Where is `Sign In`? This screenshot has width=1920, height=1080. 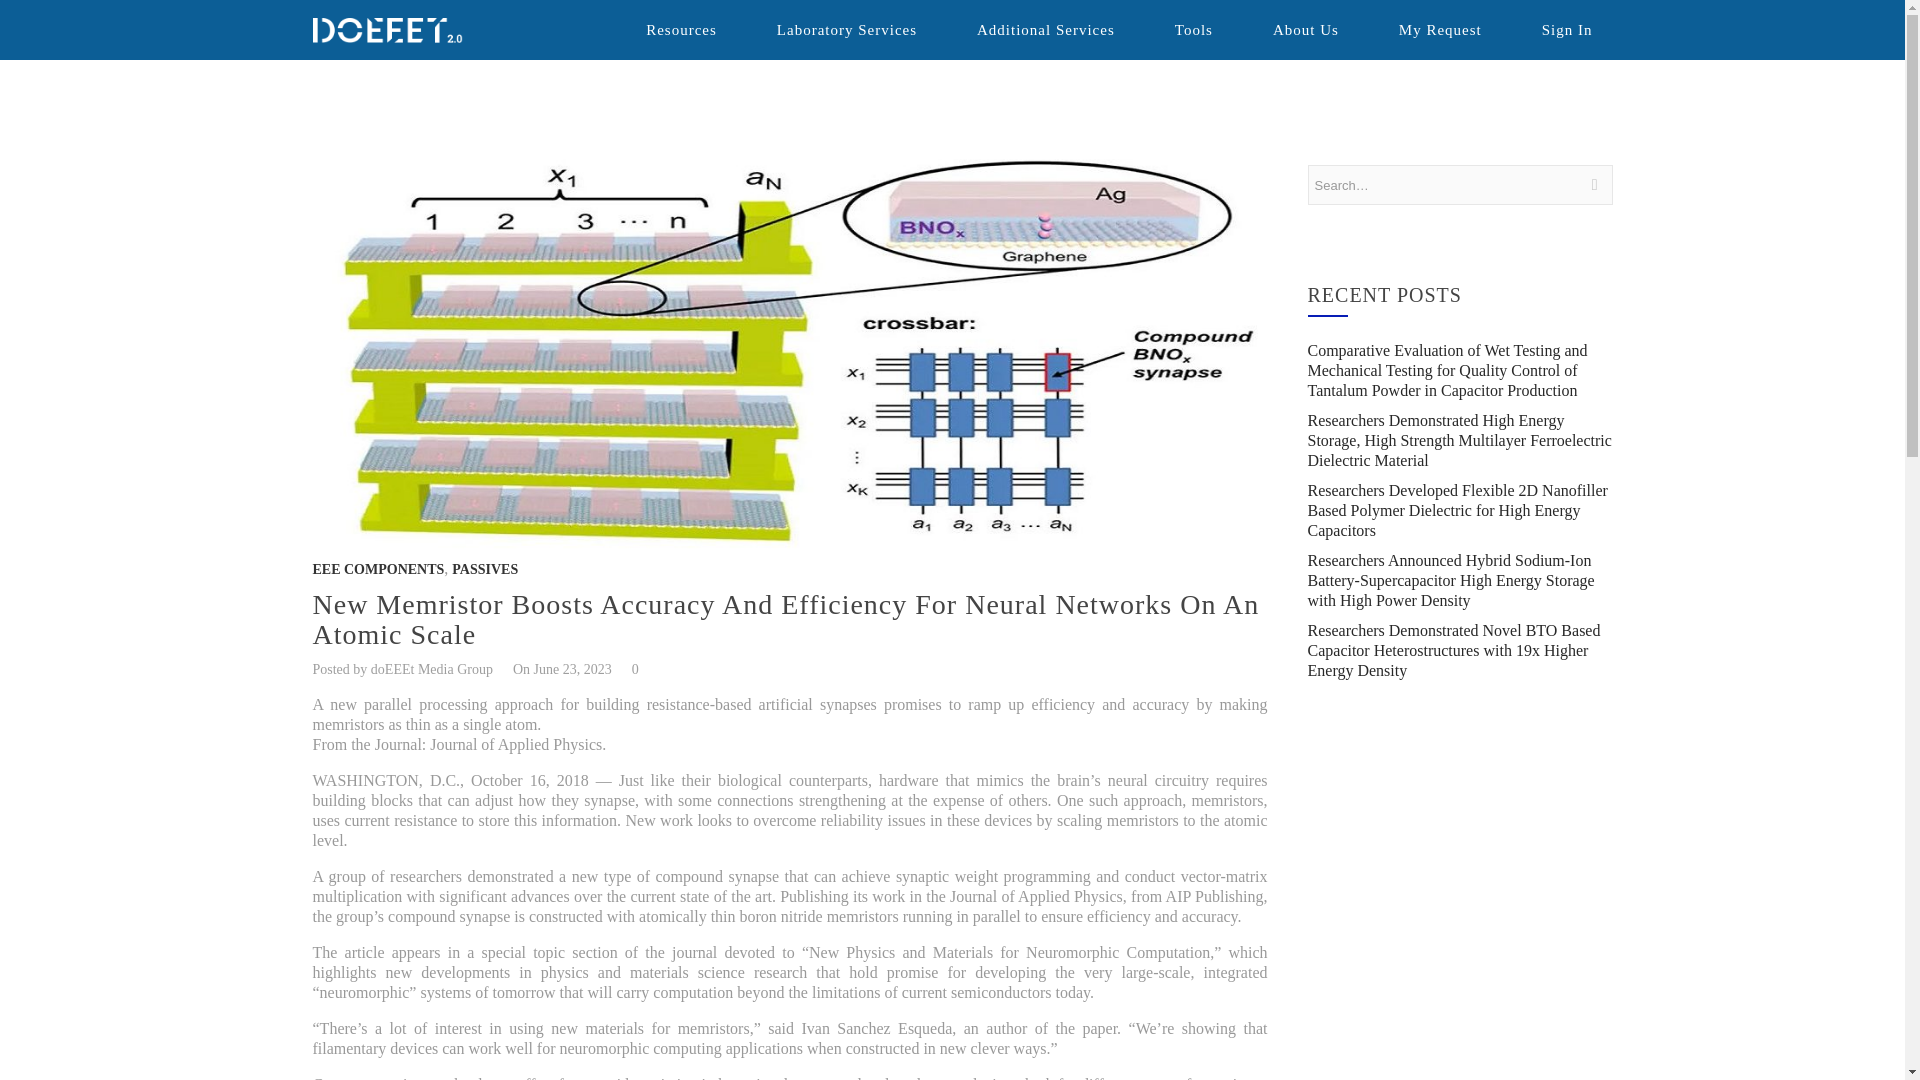
Sign In is located at coordinates (1567, 30).